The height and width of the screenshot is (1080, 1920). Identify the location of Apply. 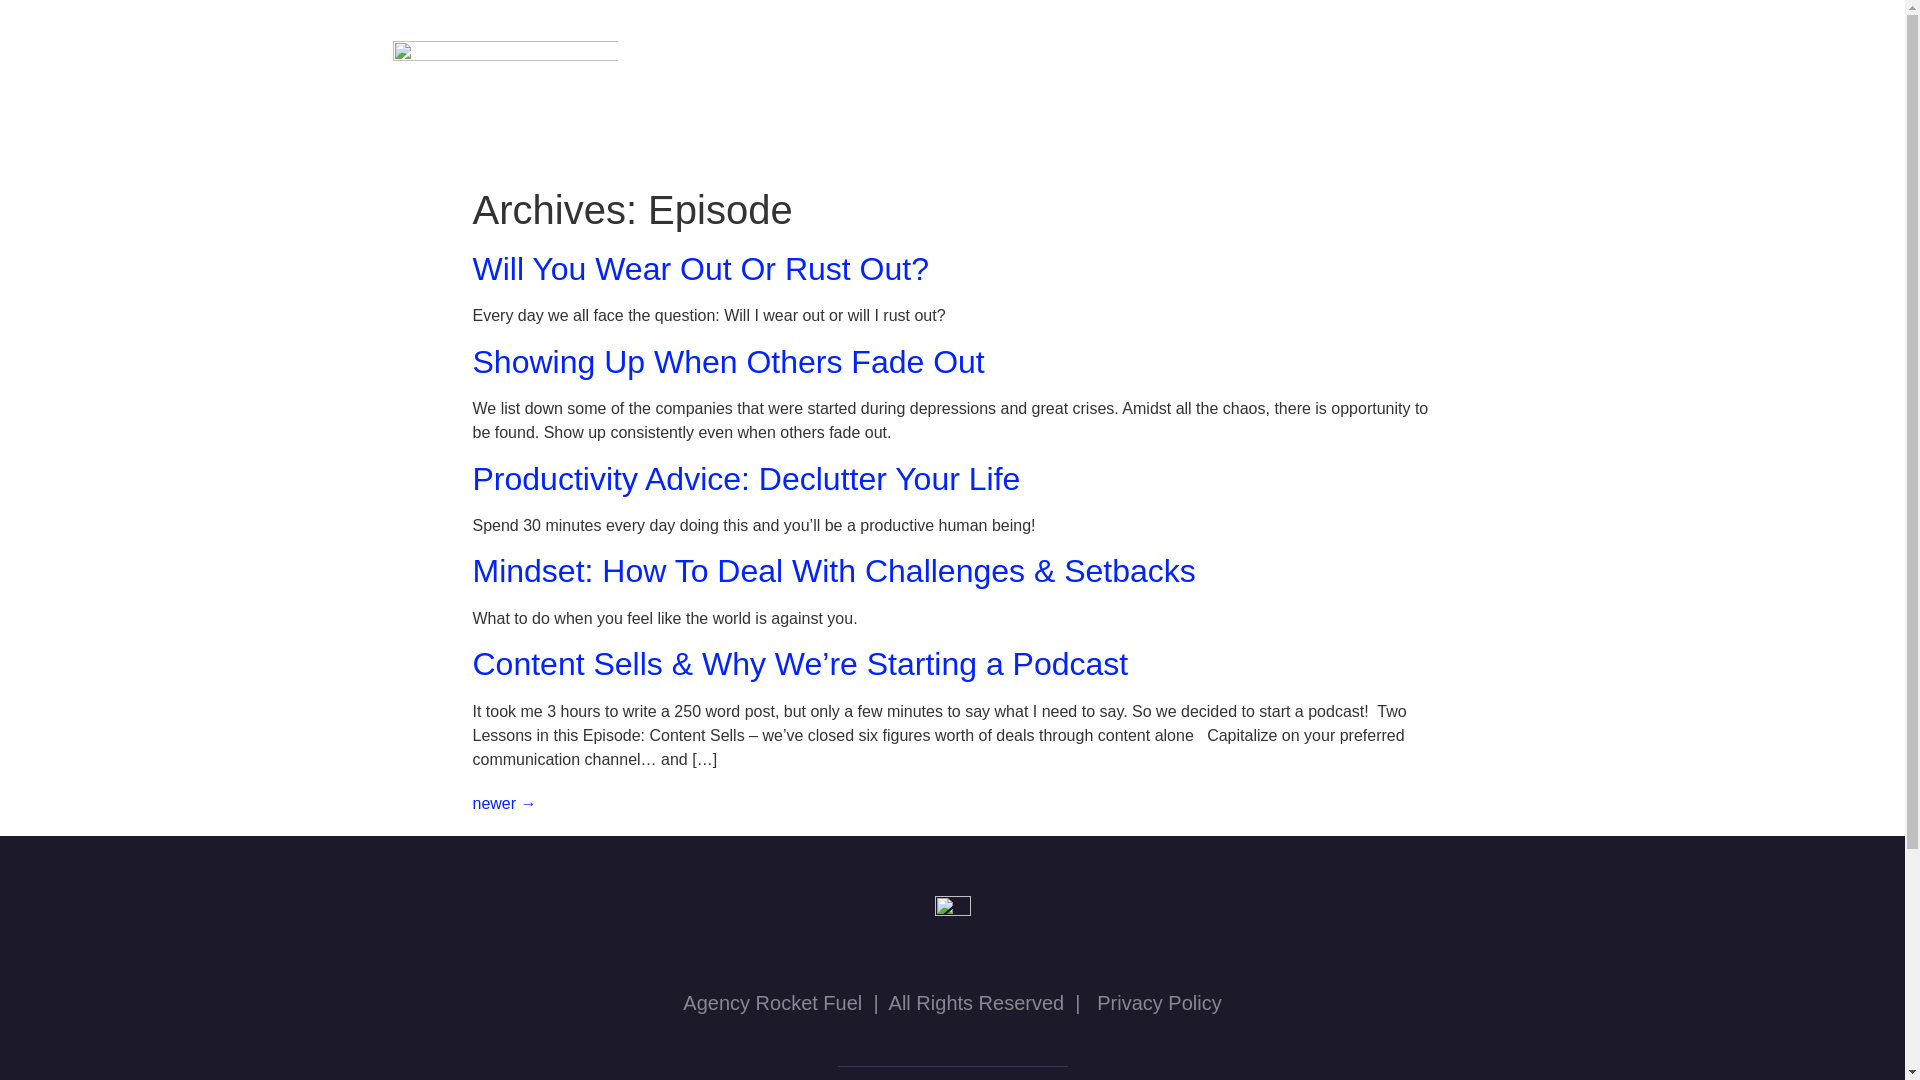
(1467, 112).